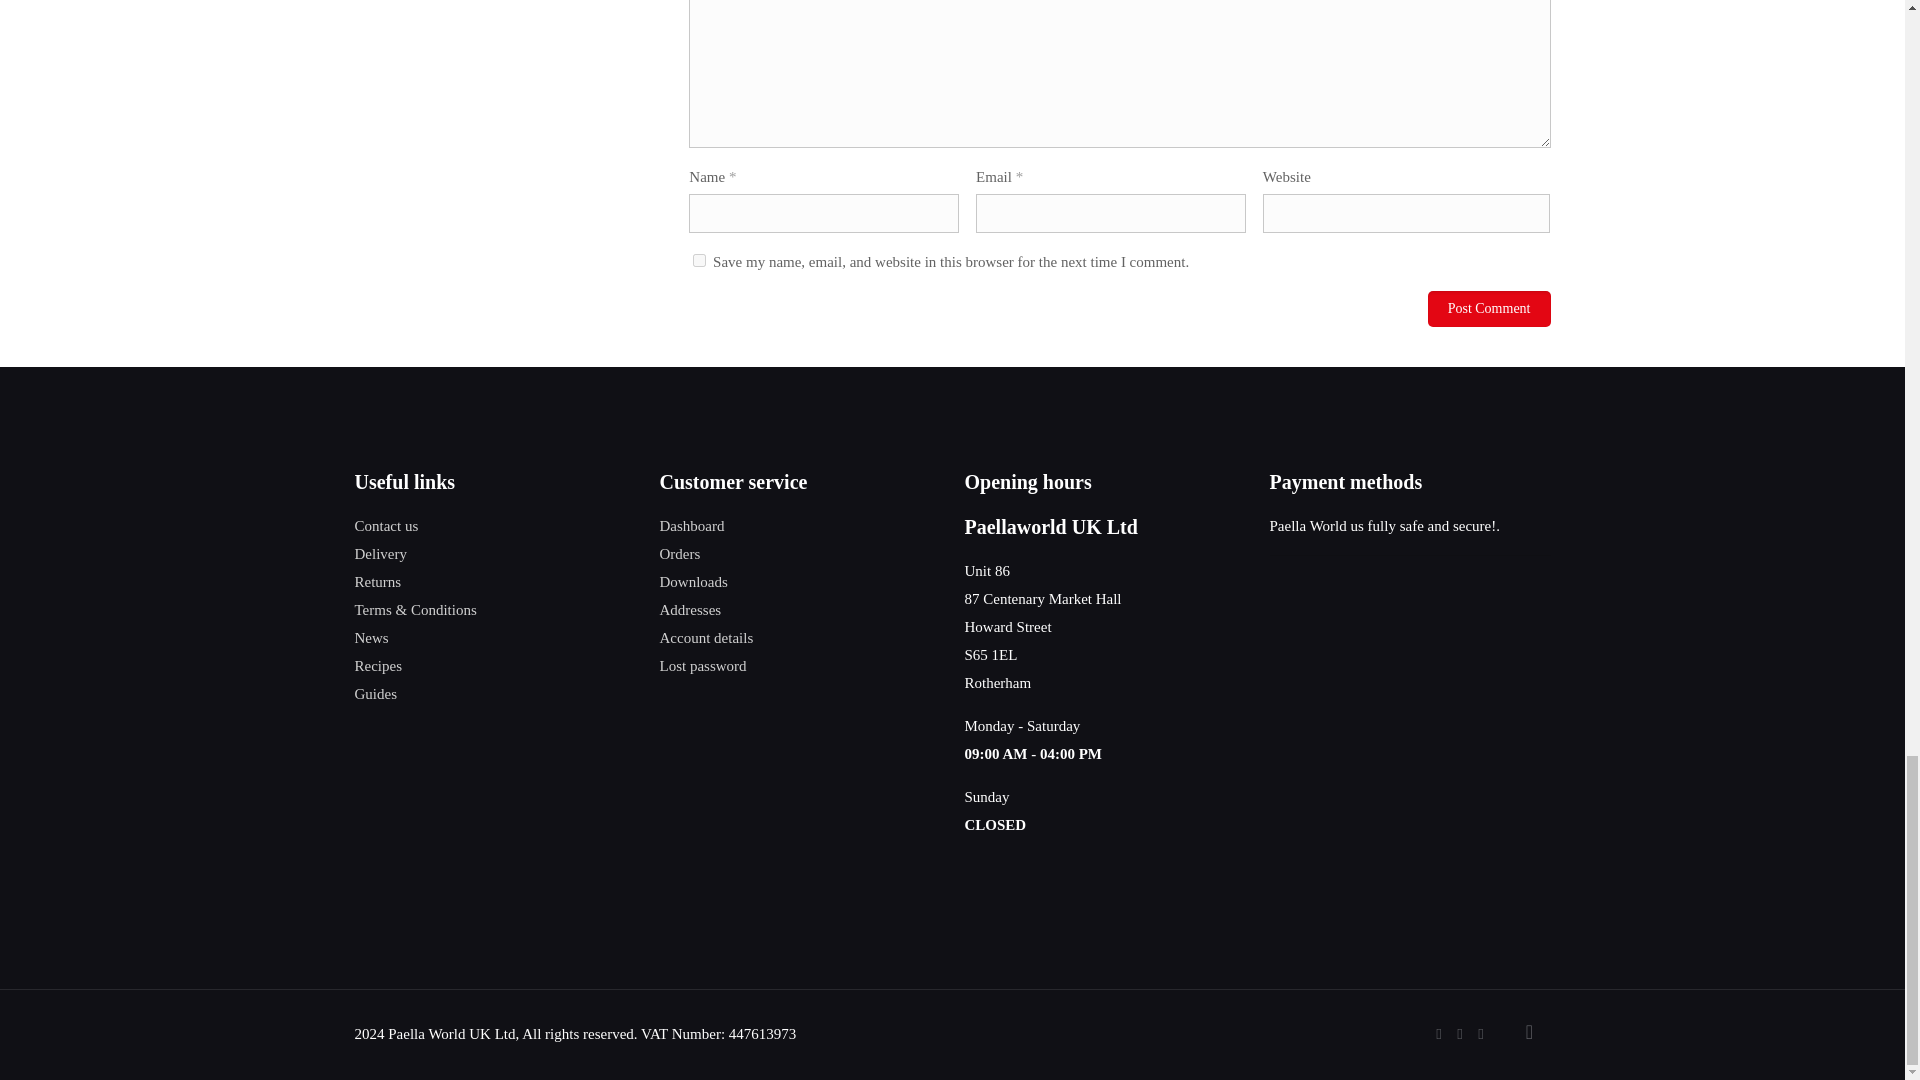 The width and height of the screenshot is (1920, 1080). What do you see at coordinates (700, 260) in the screenshot?
I see `yes` at bounding box center [700, 260].